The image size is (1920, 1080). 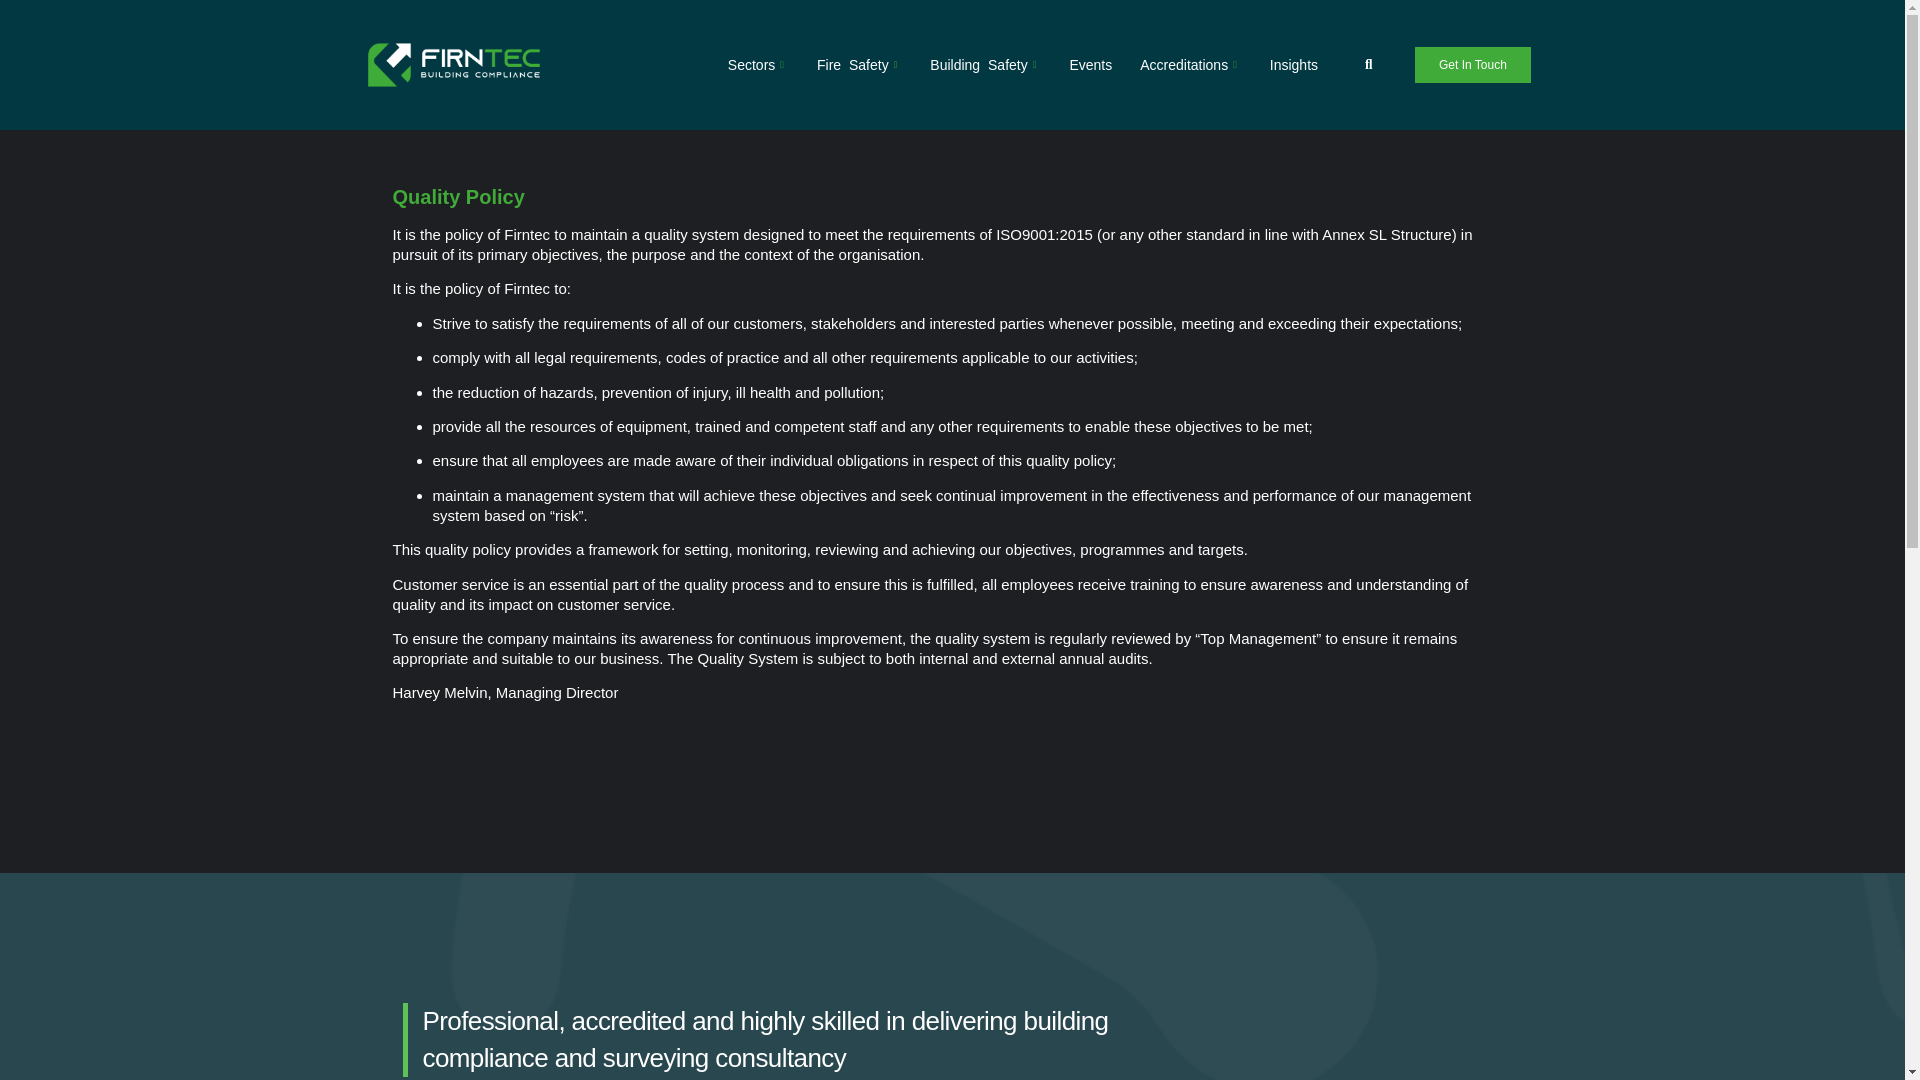 I want to click on Events, so click(x=1090, y=65).